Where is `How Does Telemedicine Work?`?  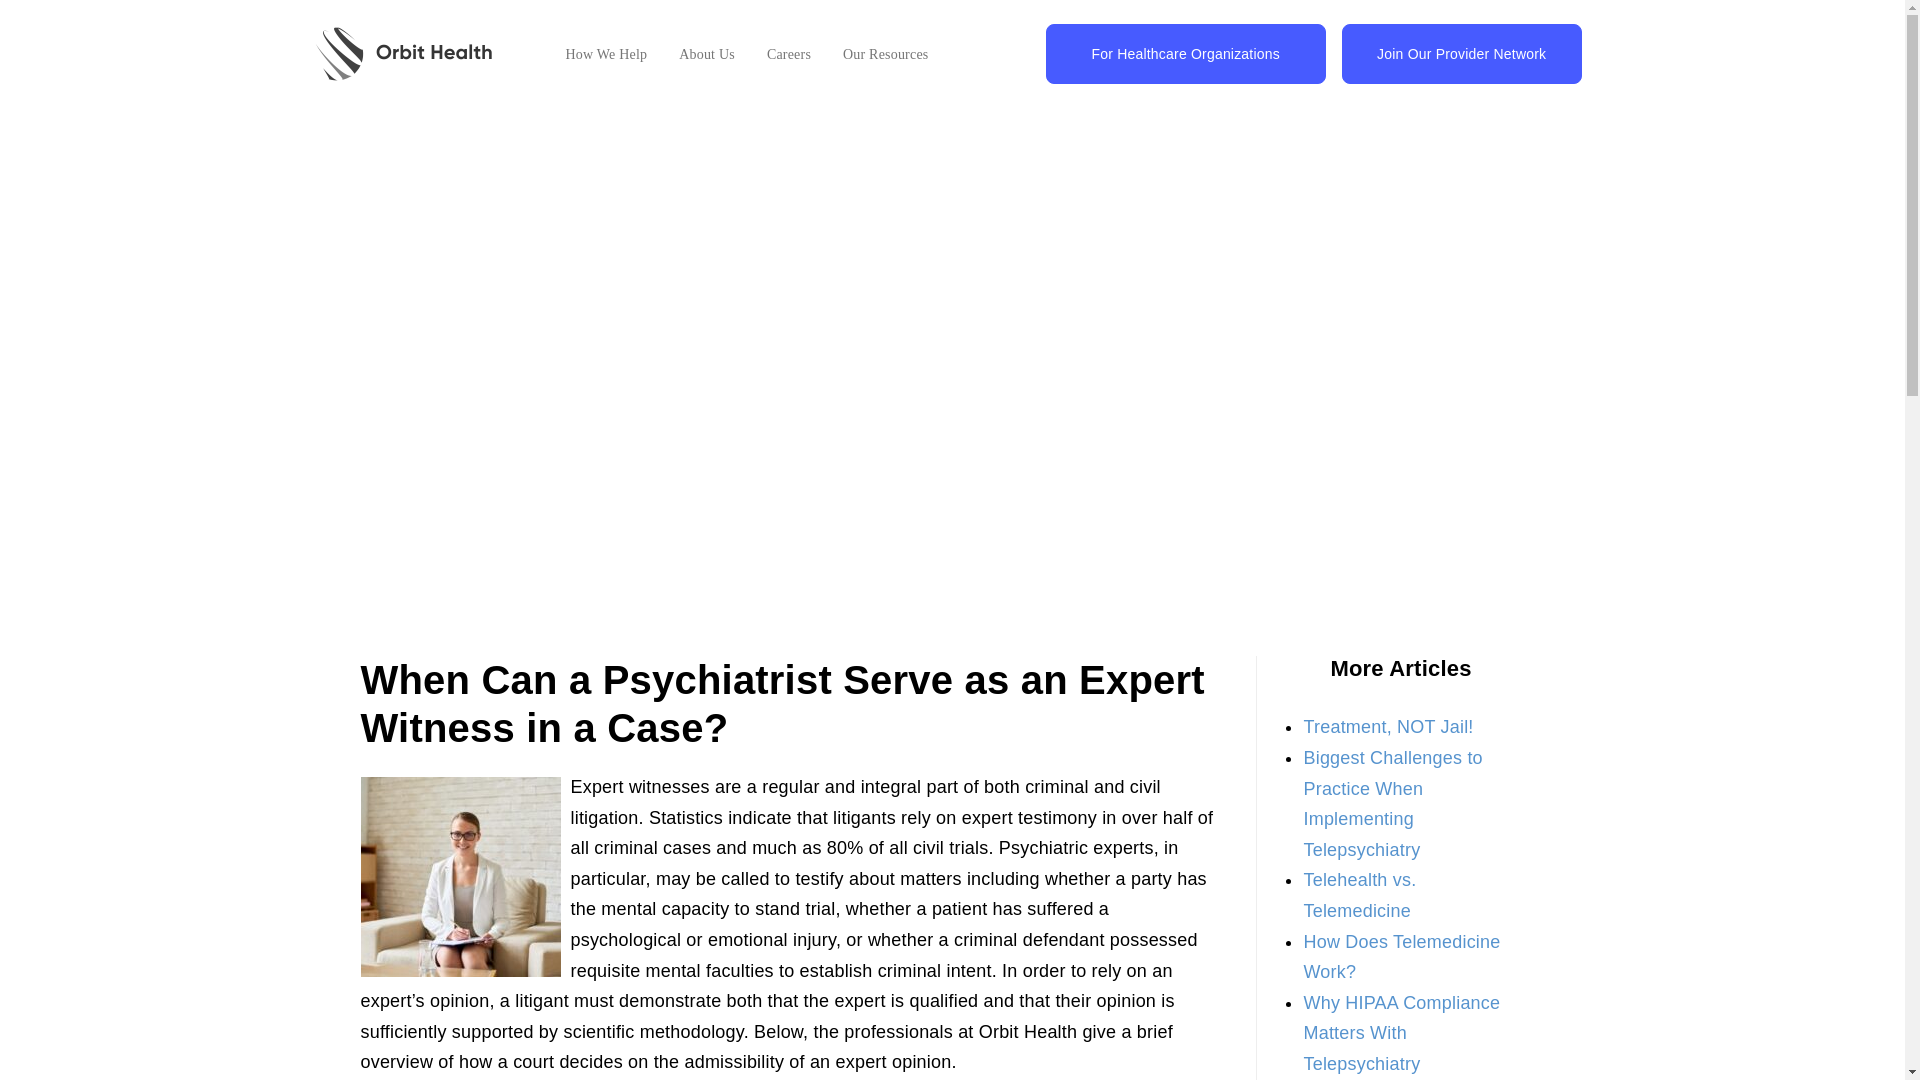
How Does Telemedicine Work? is located at coordinates (1401, 957).